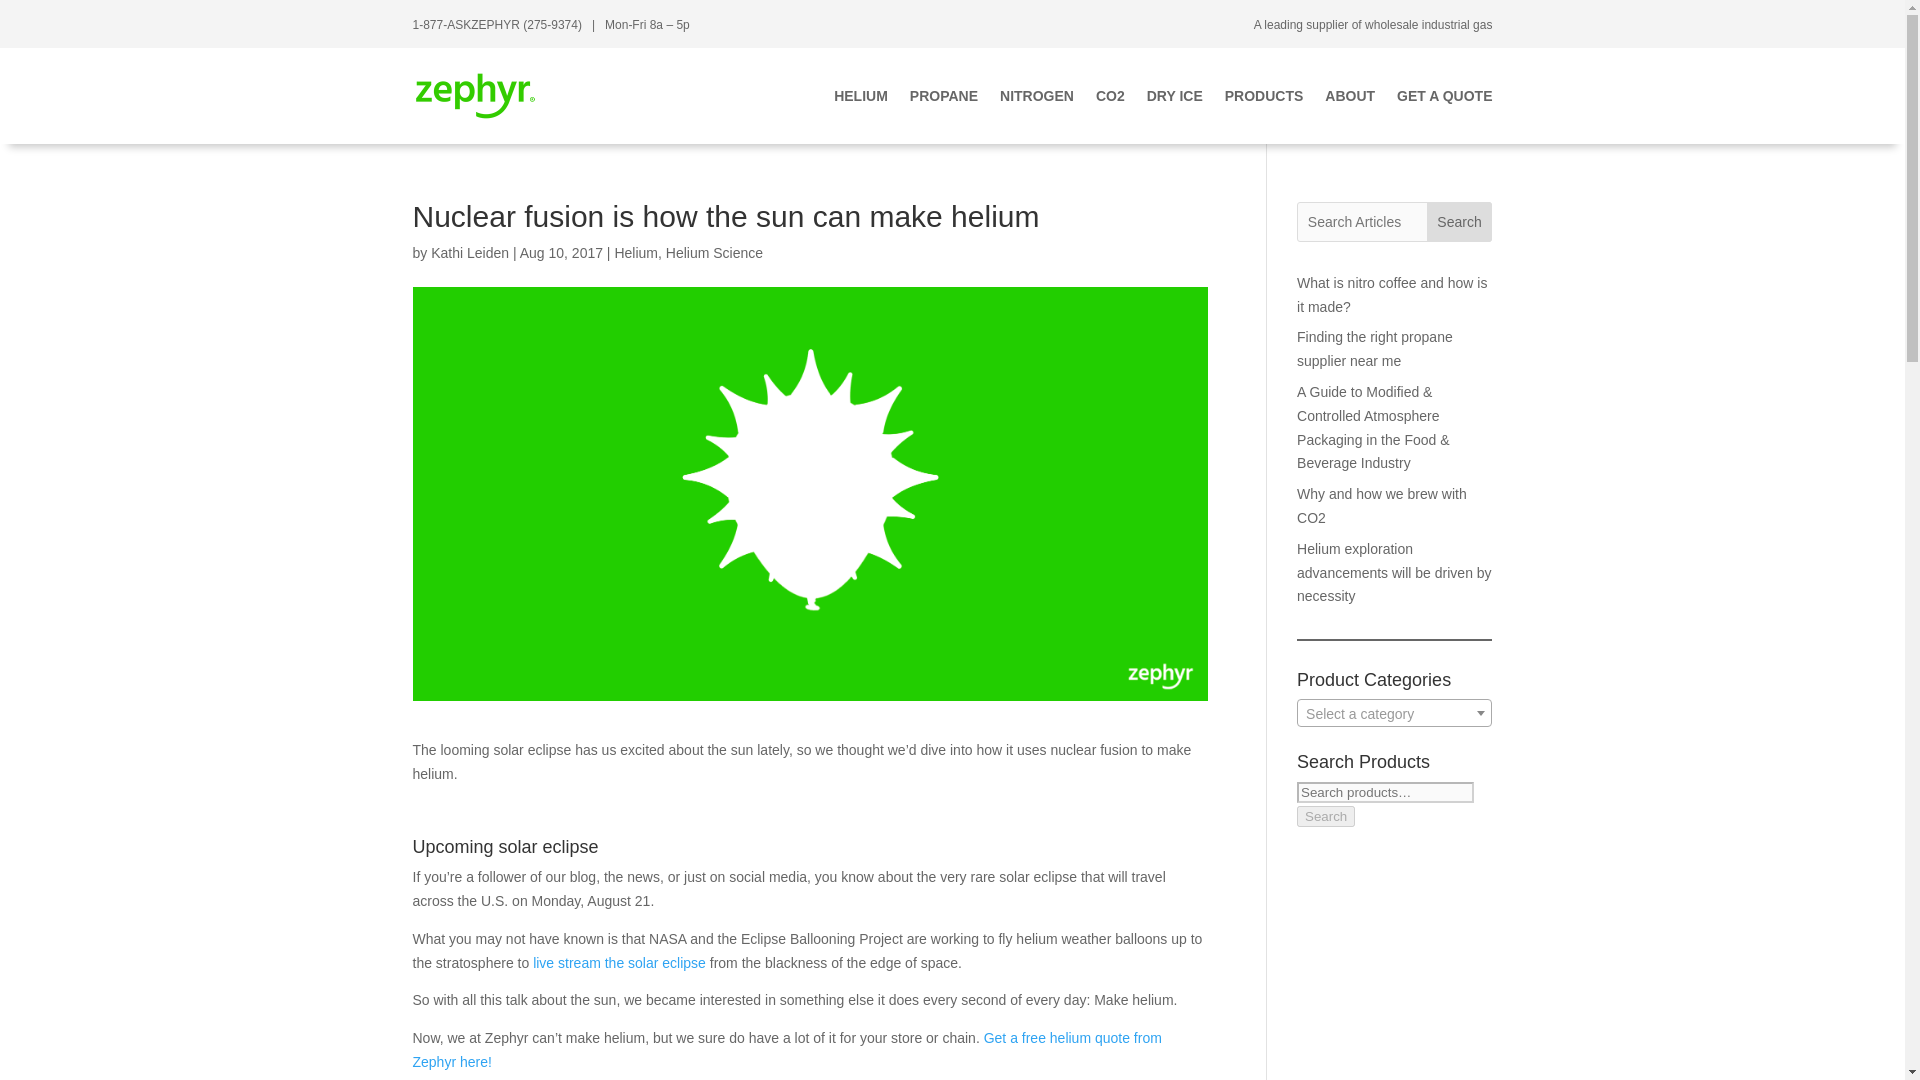  What do you see at coordinates (1264, 96) in the screenshot?
I see `Products` at bounding box center [1264, 96].